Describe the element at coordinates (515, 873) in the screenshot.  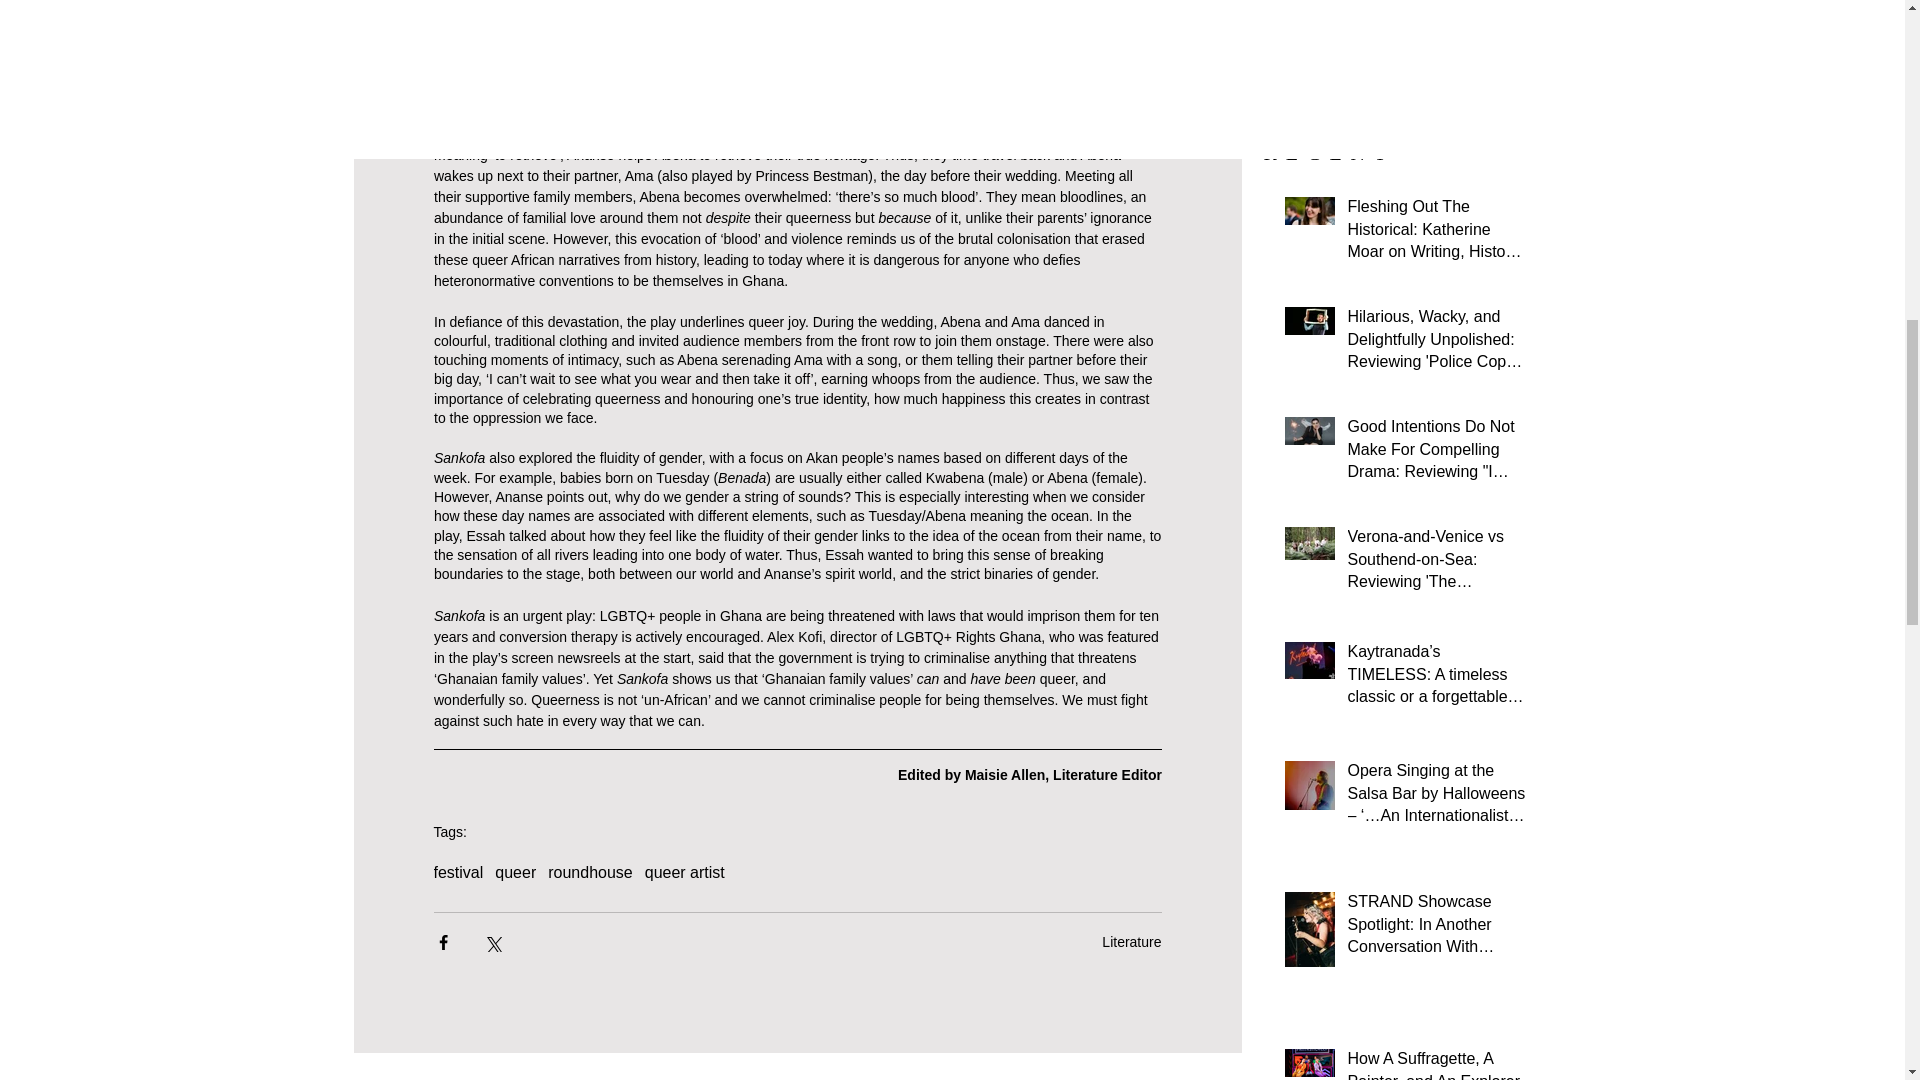
I see `queer` at that location.